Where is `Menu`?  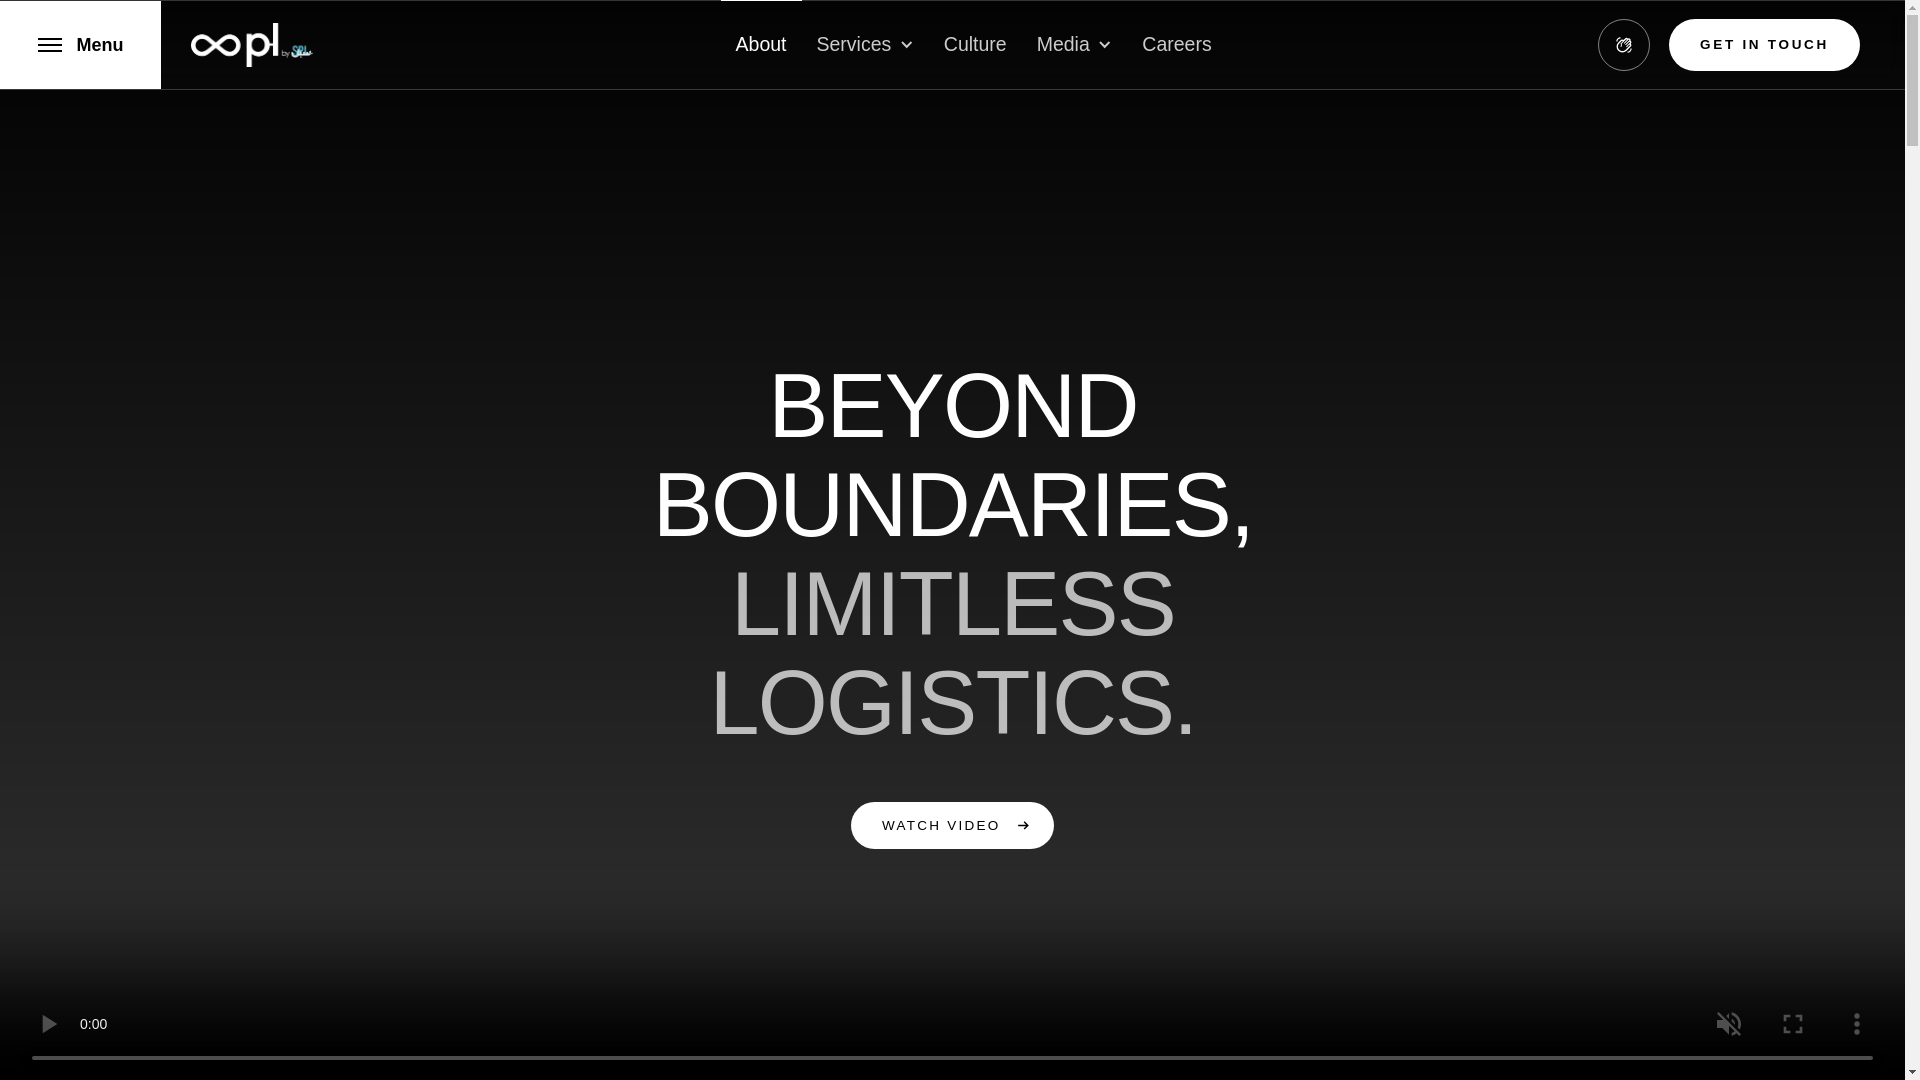
Menu is located at coordinates (80, 44).